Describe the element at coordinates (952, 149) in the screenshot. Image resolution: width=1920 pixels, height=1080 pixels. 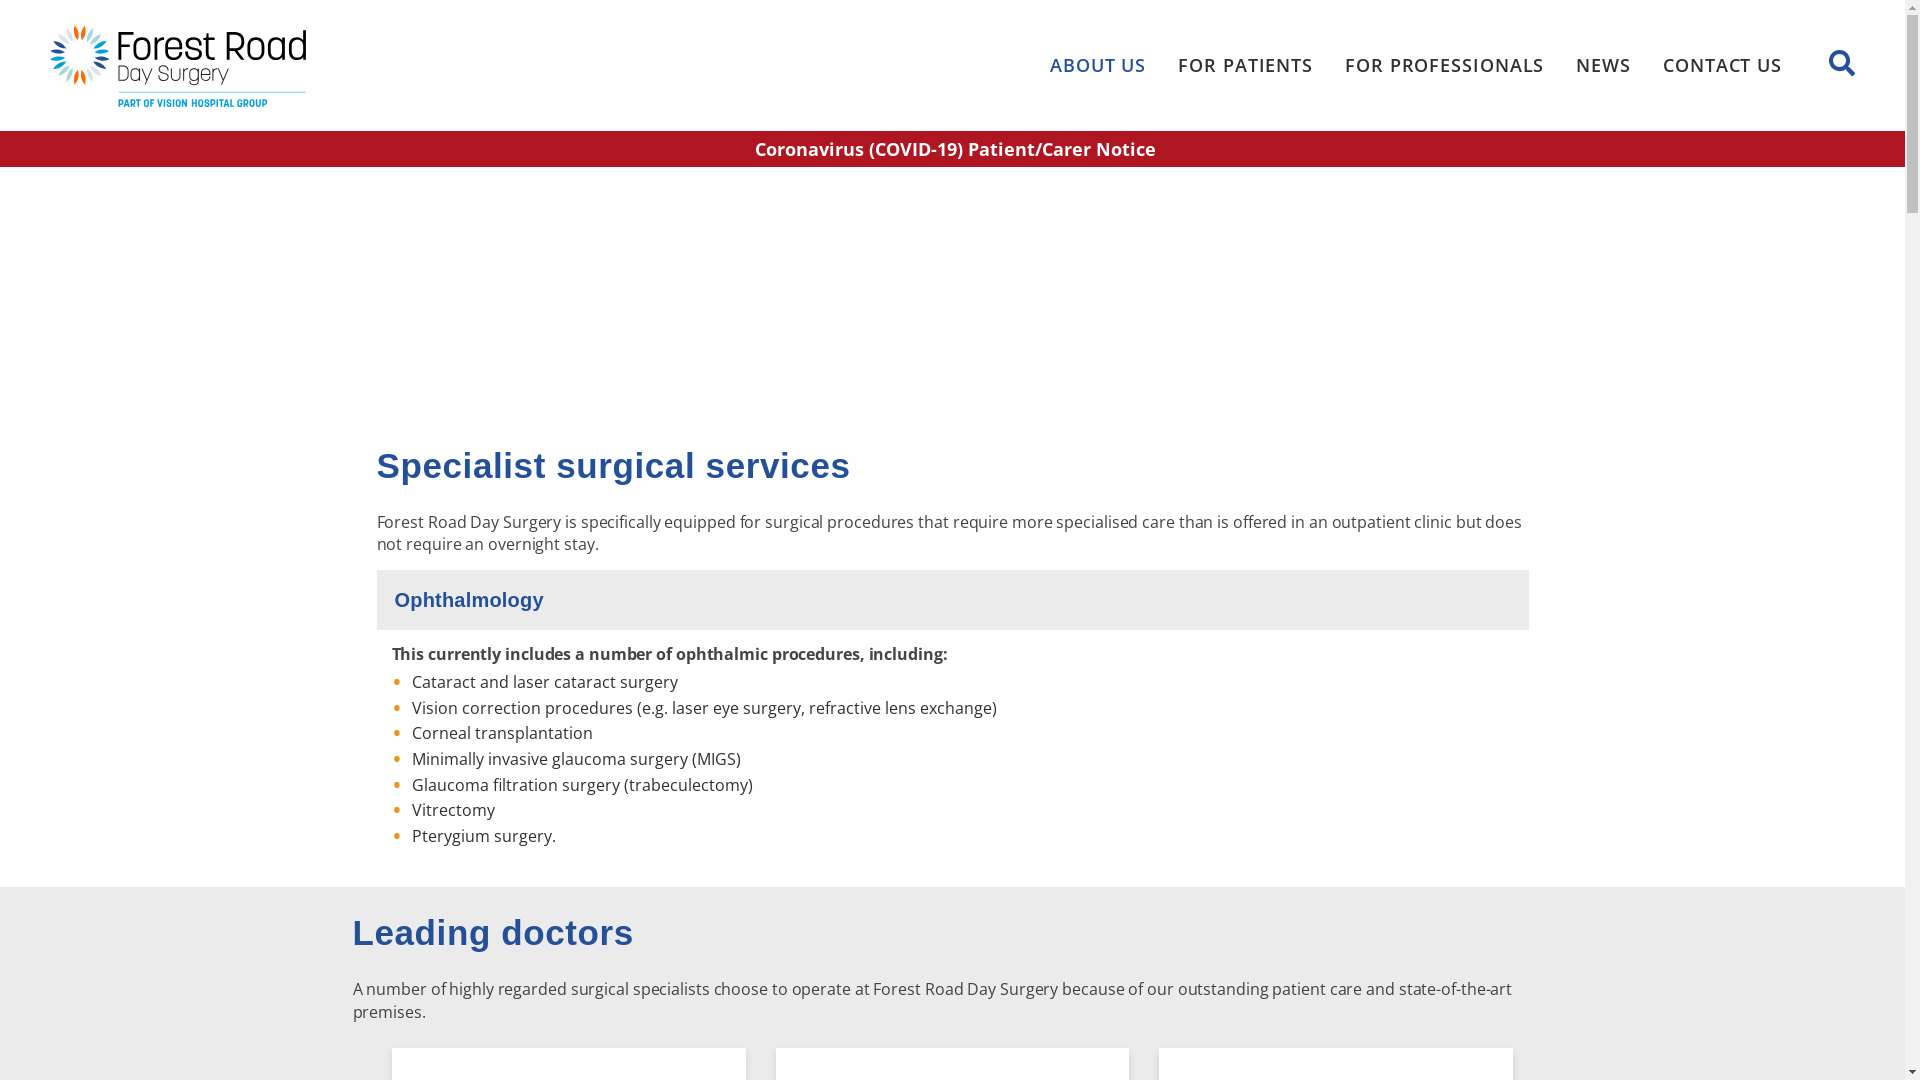
I see `Coronavirus (COVID-19) Patient/Carer Notice` at that location.